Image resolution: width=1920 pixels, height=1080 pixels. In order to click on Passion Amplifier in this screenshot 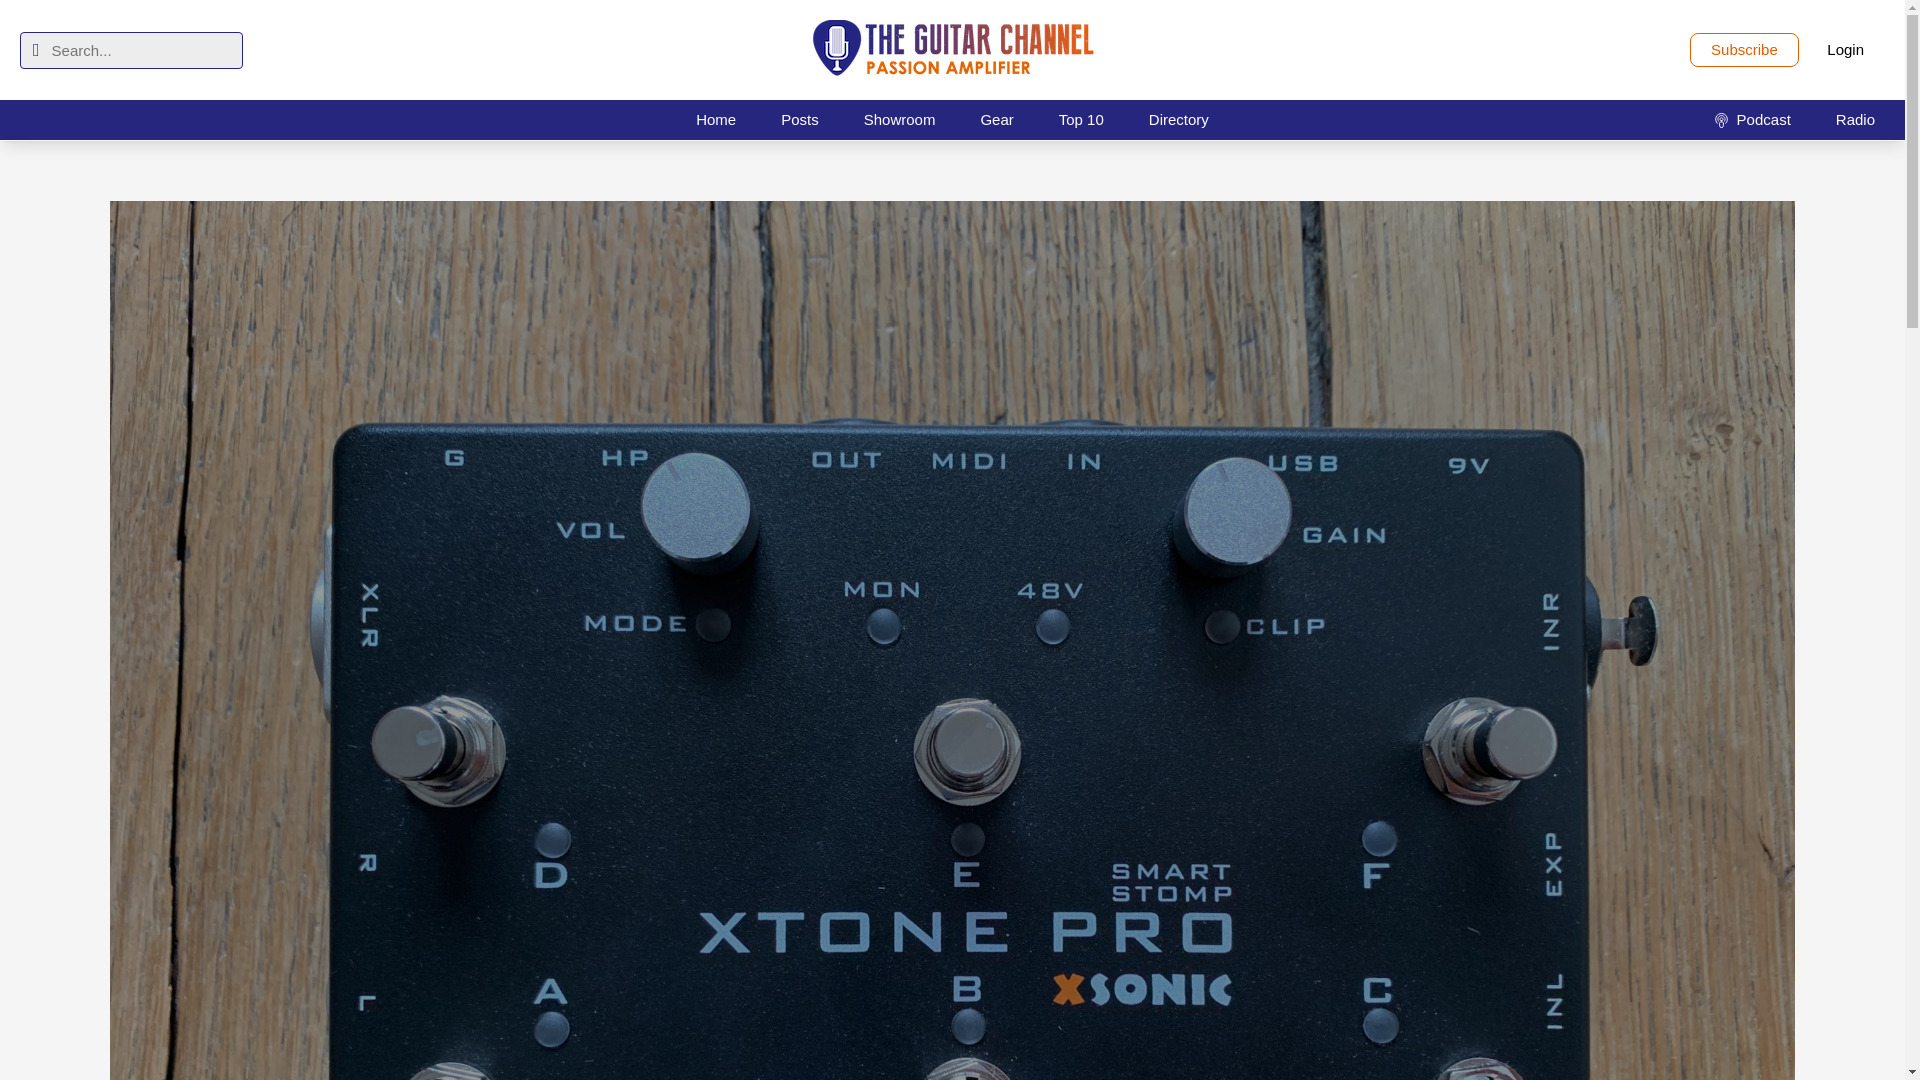, I will do `click(952, 50)`.